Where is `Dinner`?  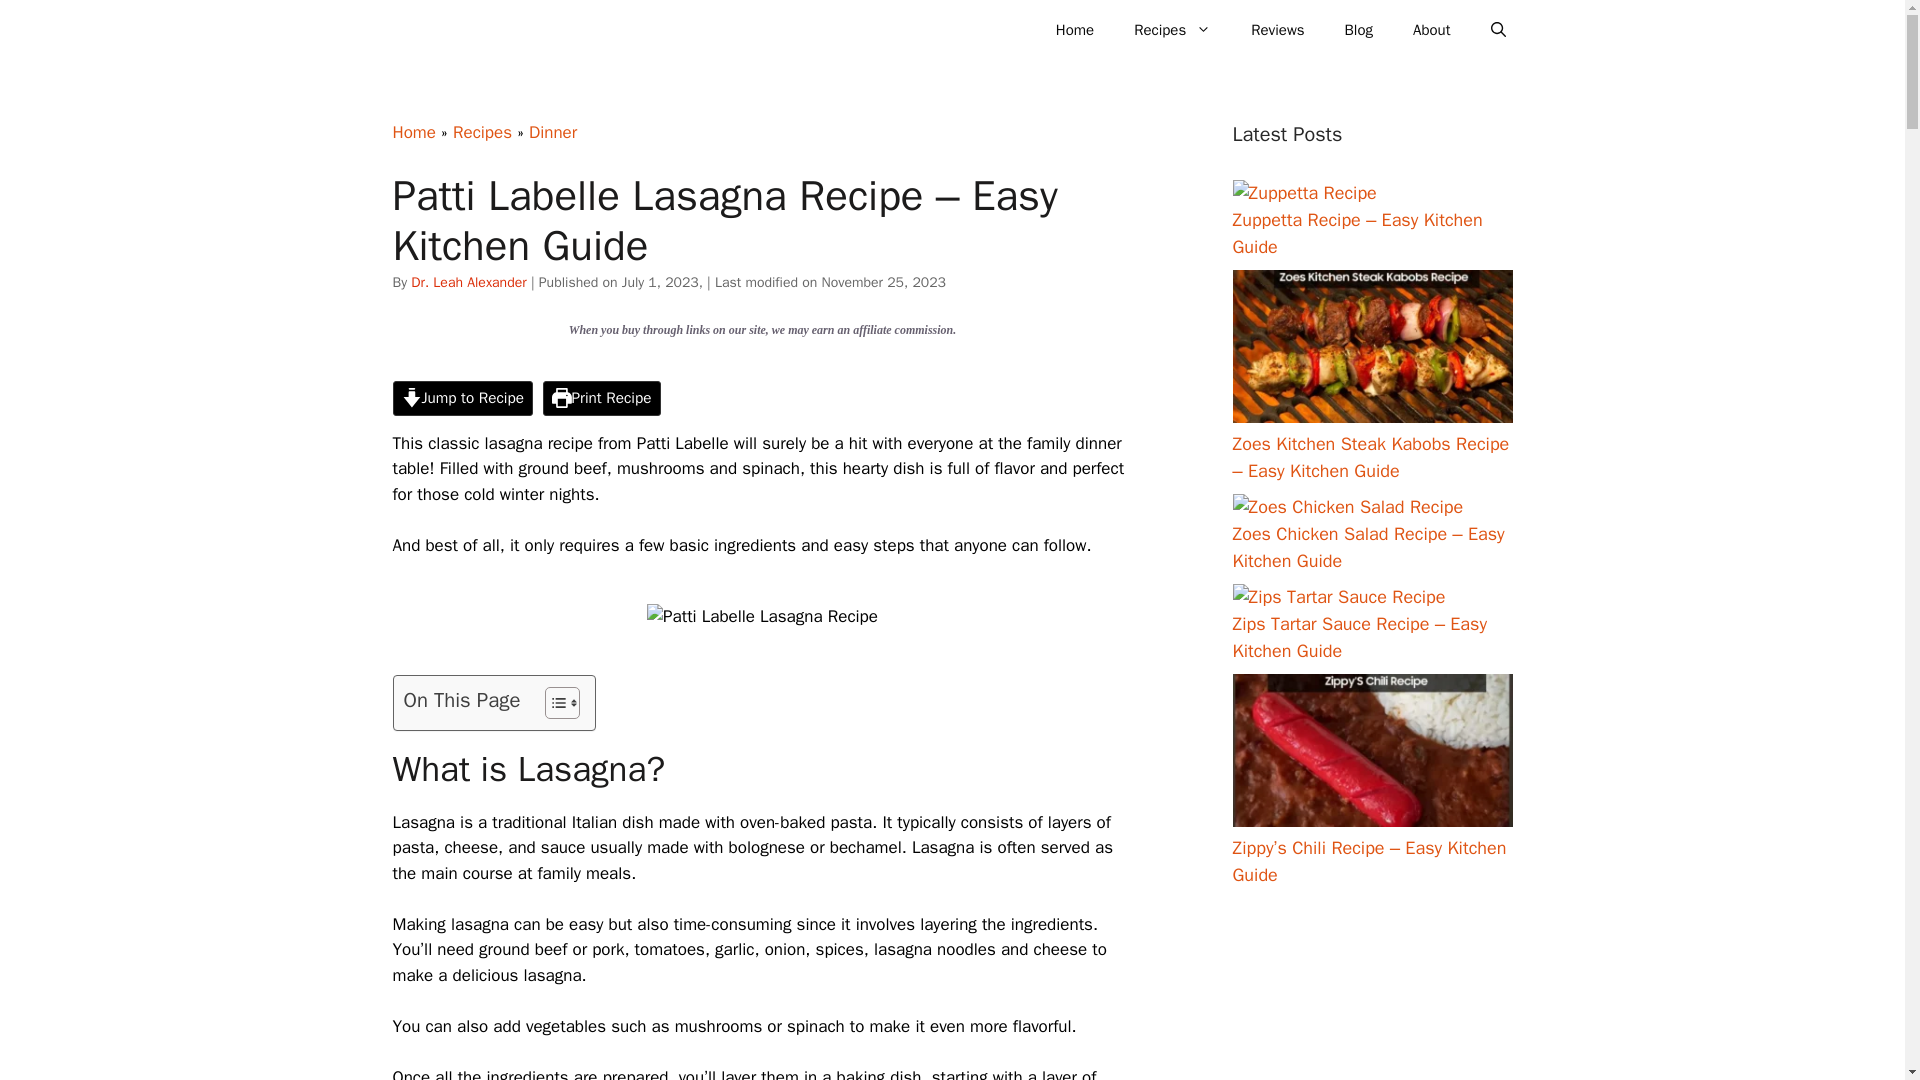 Dinner is located at coordinates (553, 132).